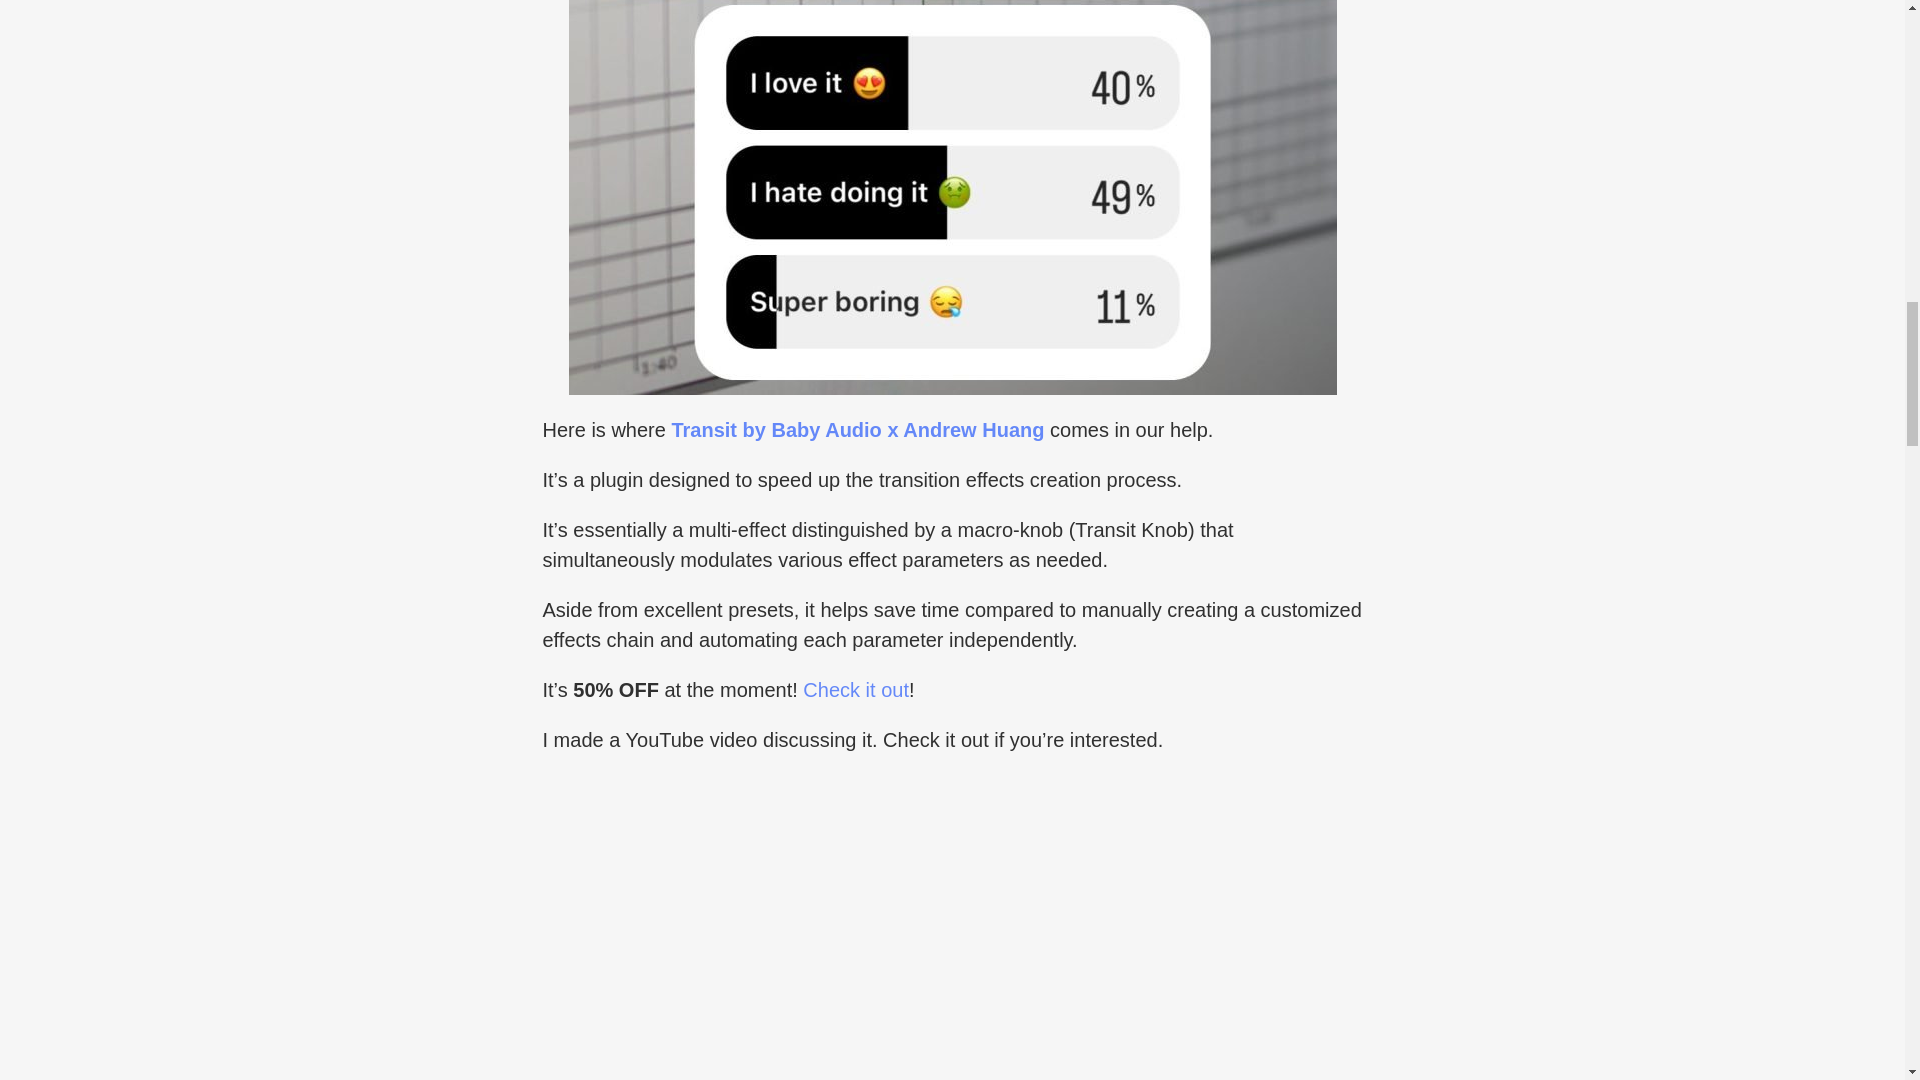 This screenshot has height=1080, width=1920. I want to click on Check it out, so click(855, 690).